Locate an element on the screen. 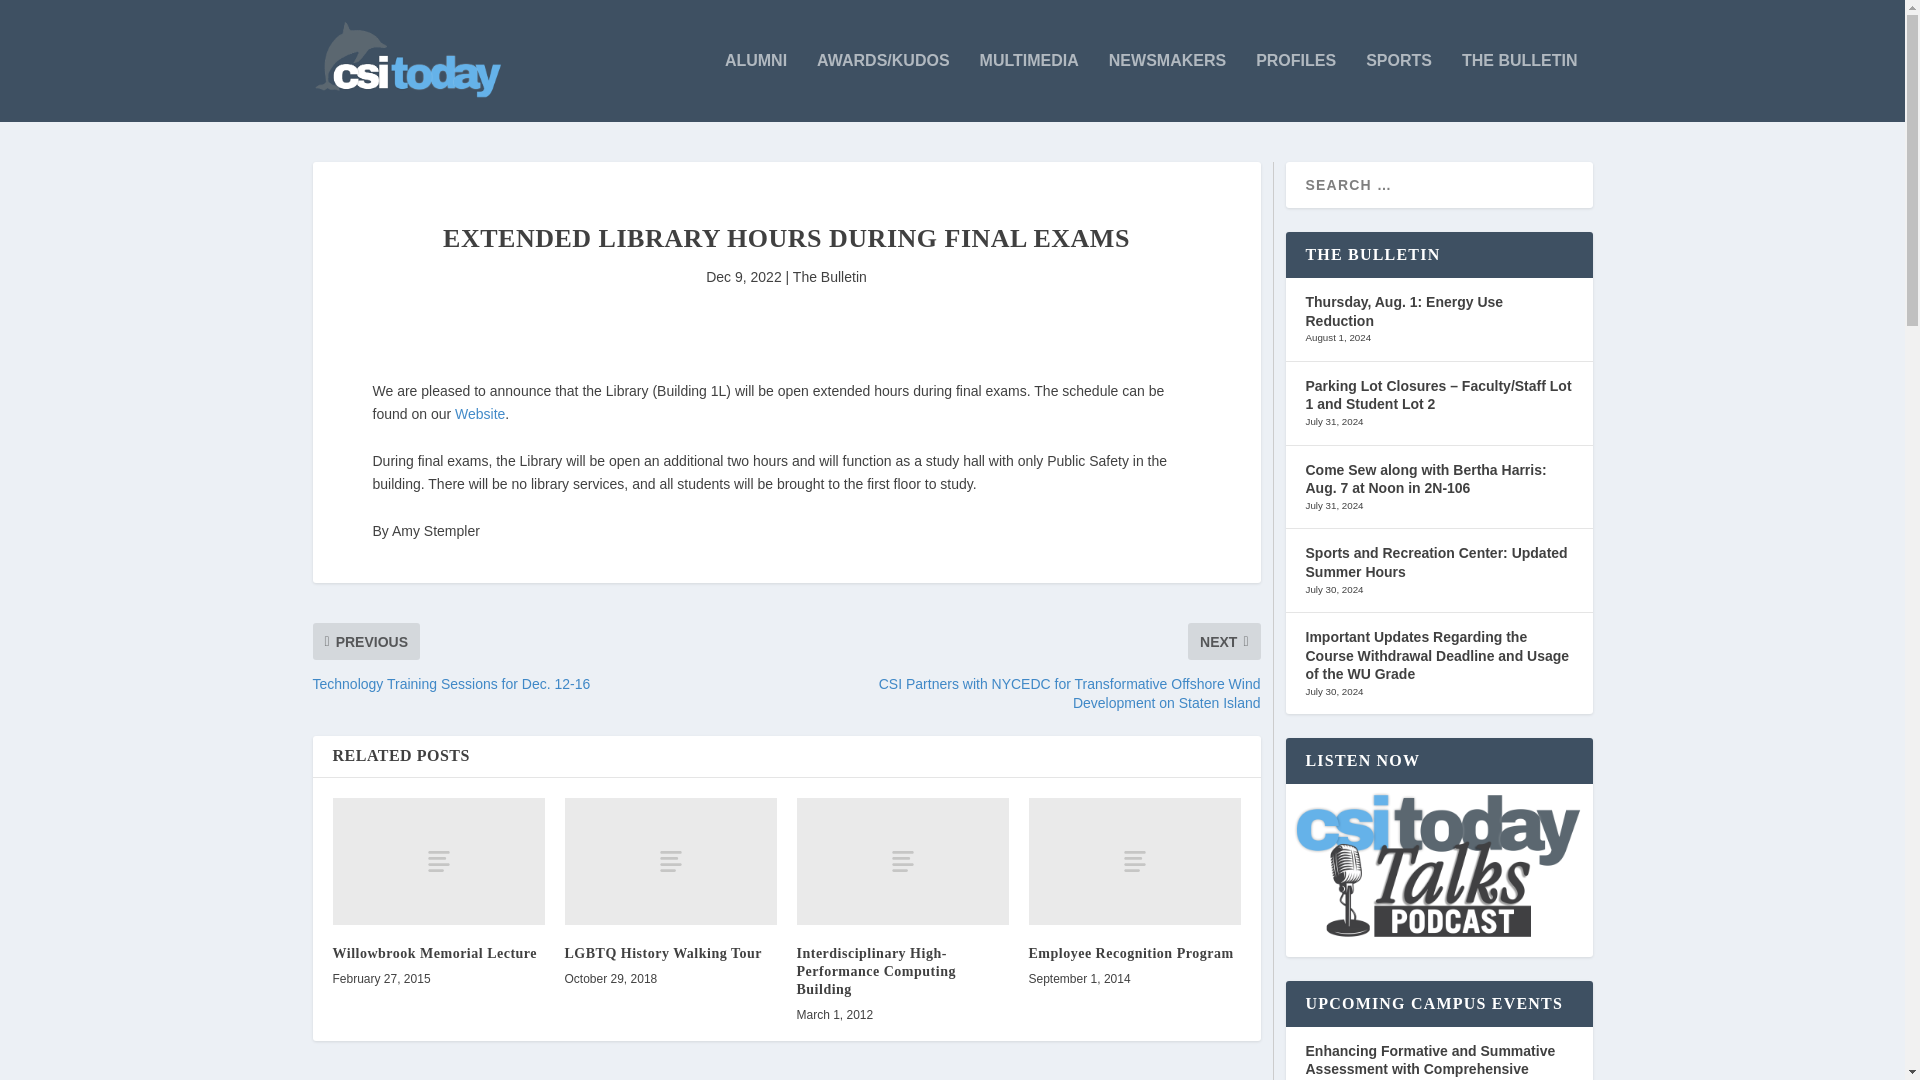 This screenshot has height=1080, width=1920. LGBTQ History Walking Tour is located at coordinates (670, 861).